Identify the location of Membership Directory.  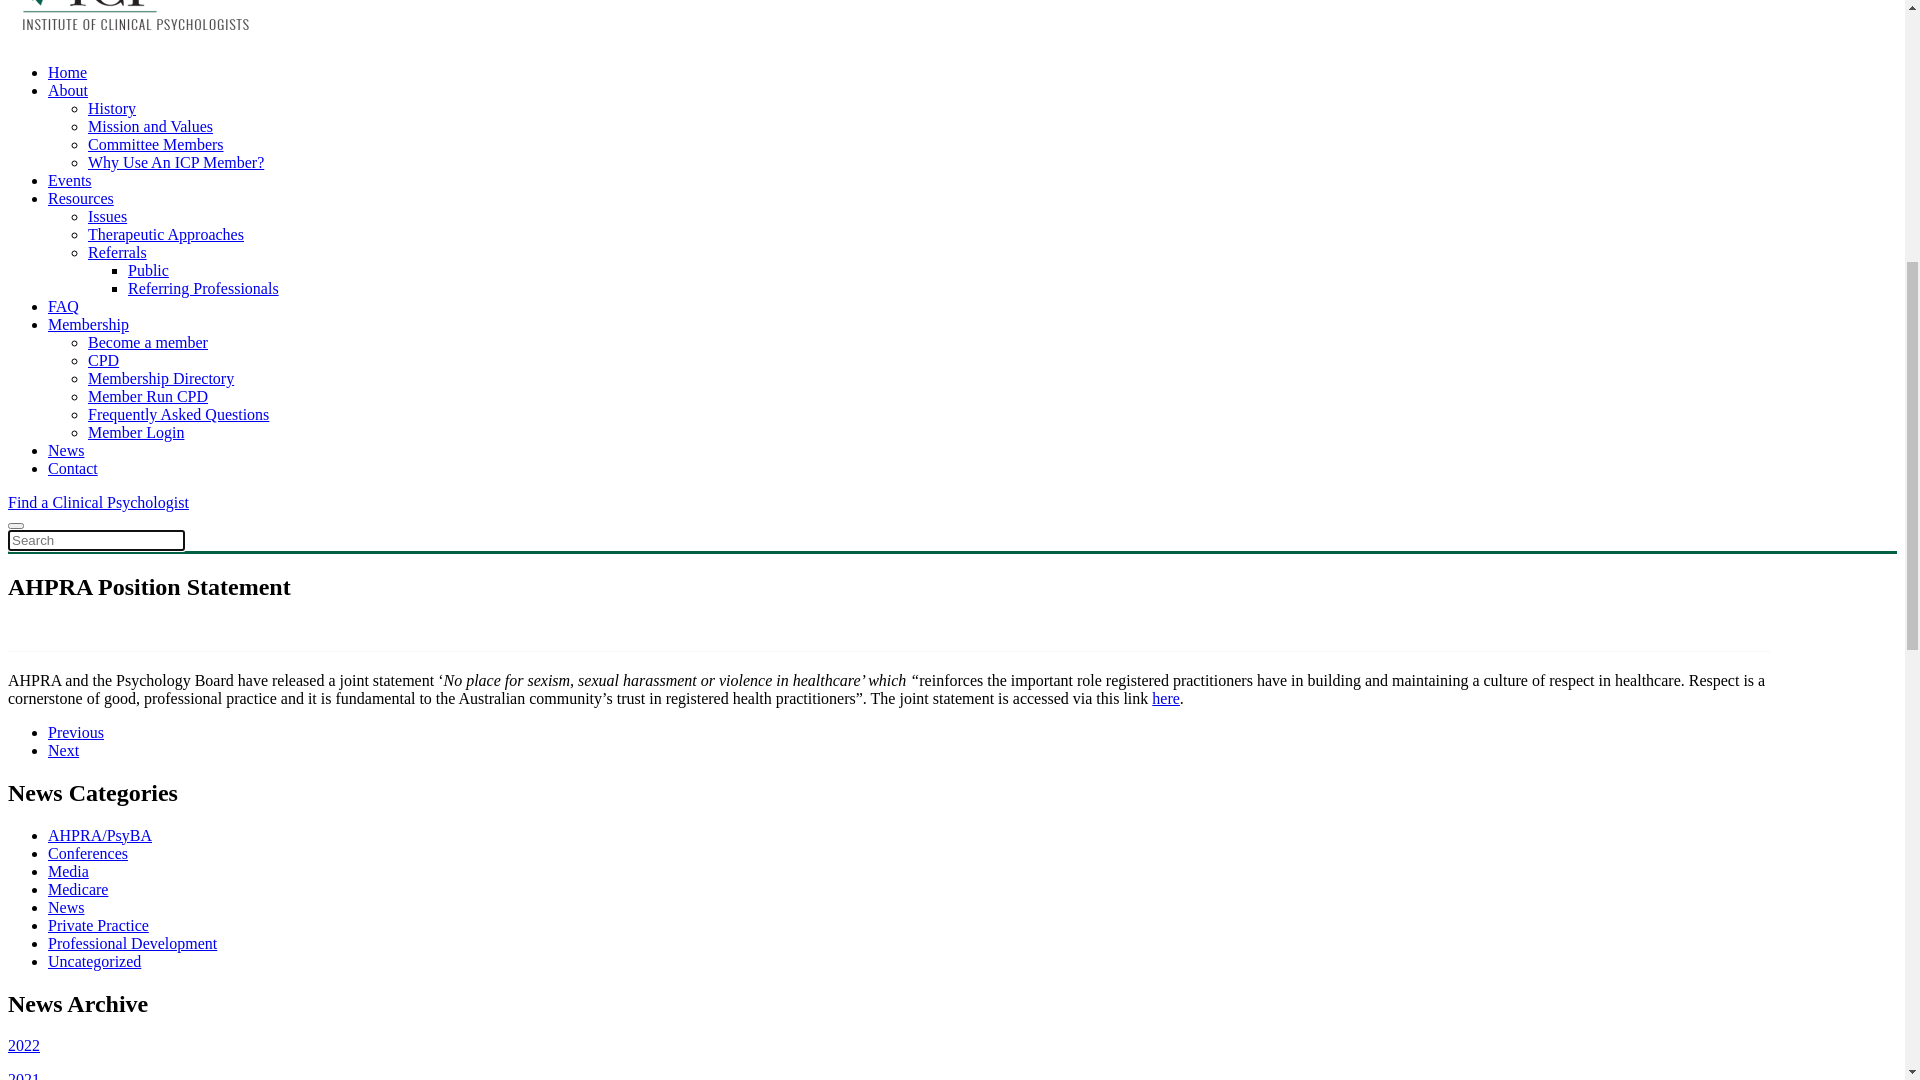
(161, 478).